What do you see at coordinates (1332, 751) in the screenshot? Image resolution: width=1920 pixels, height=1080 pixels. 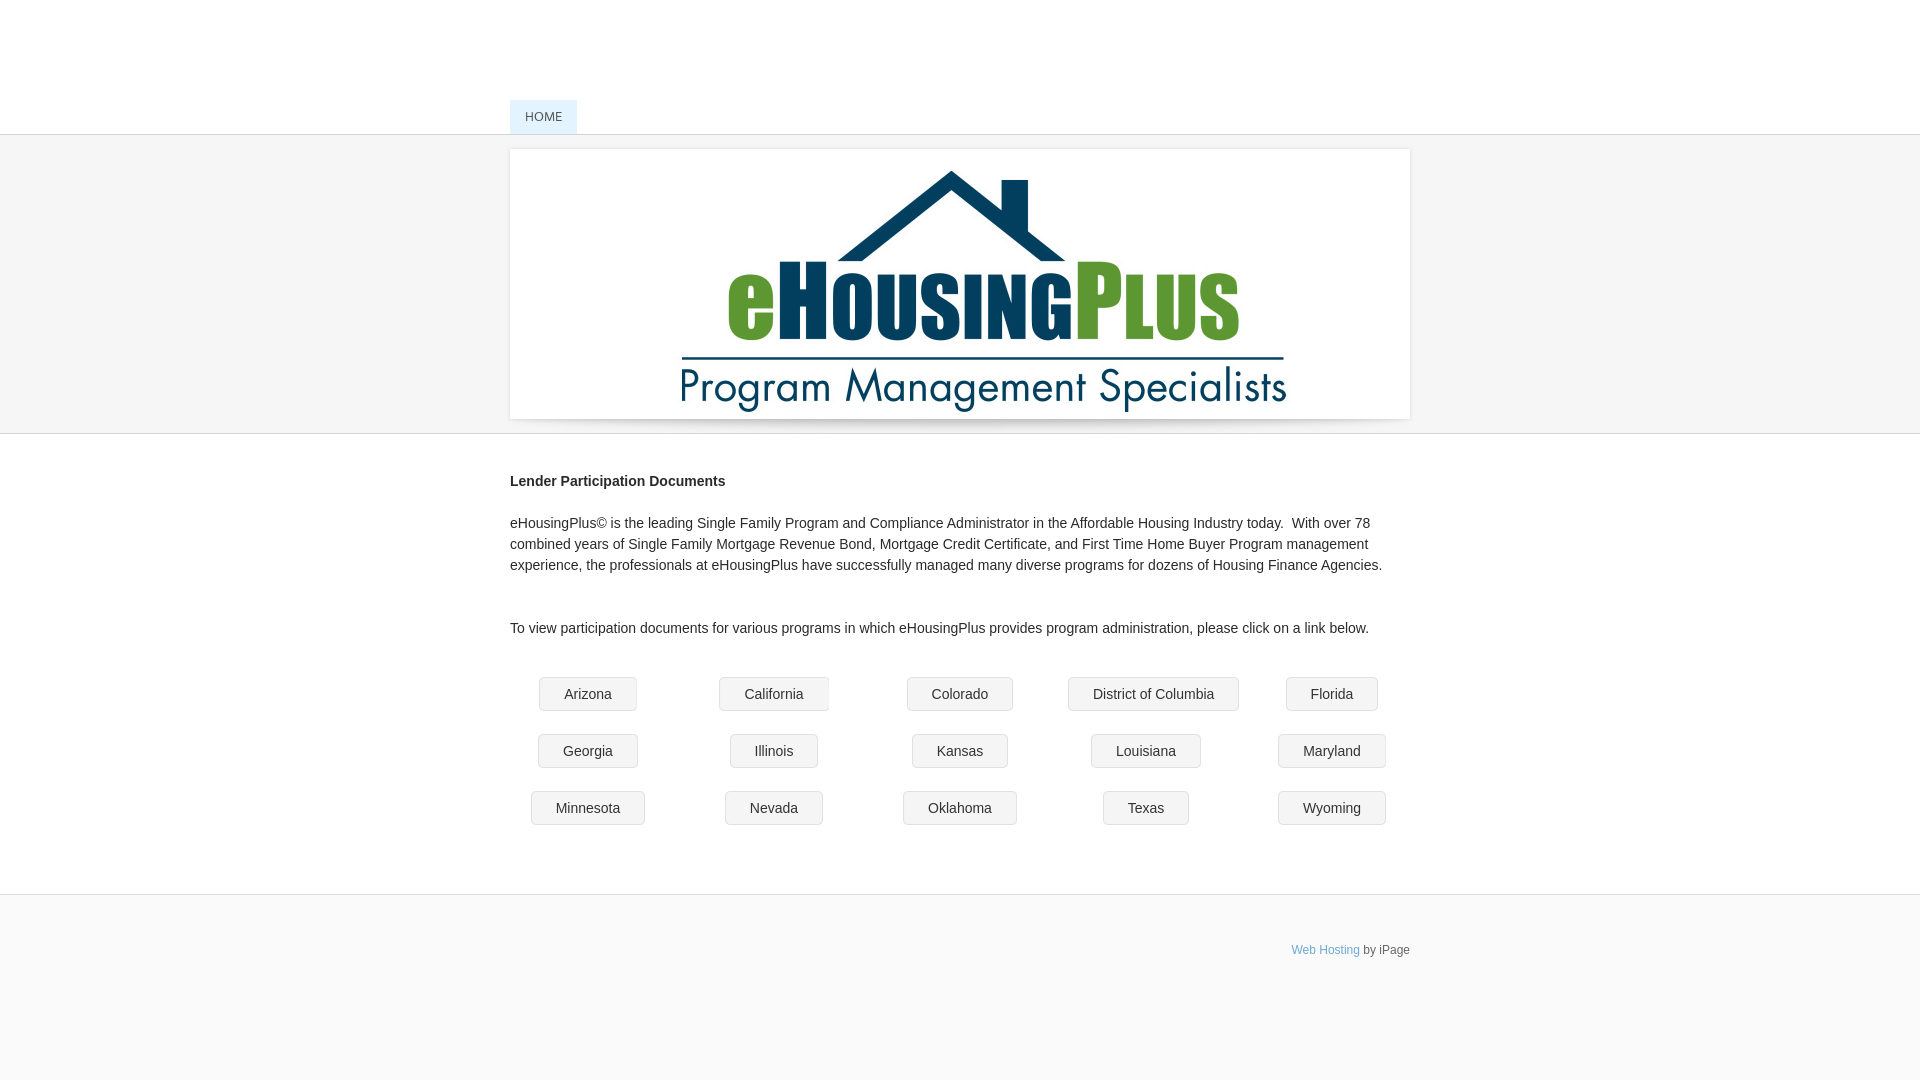 I see `Maryland` at bounding box center [1332, 751].